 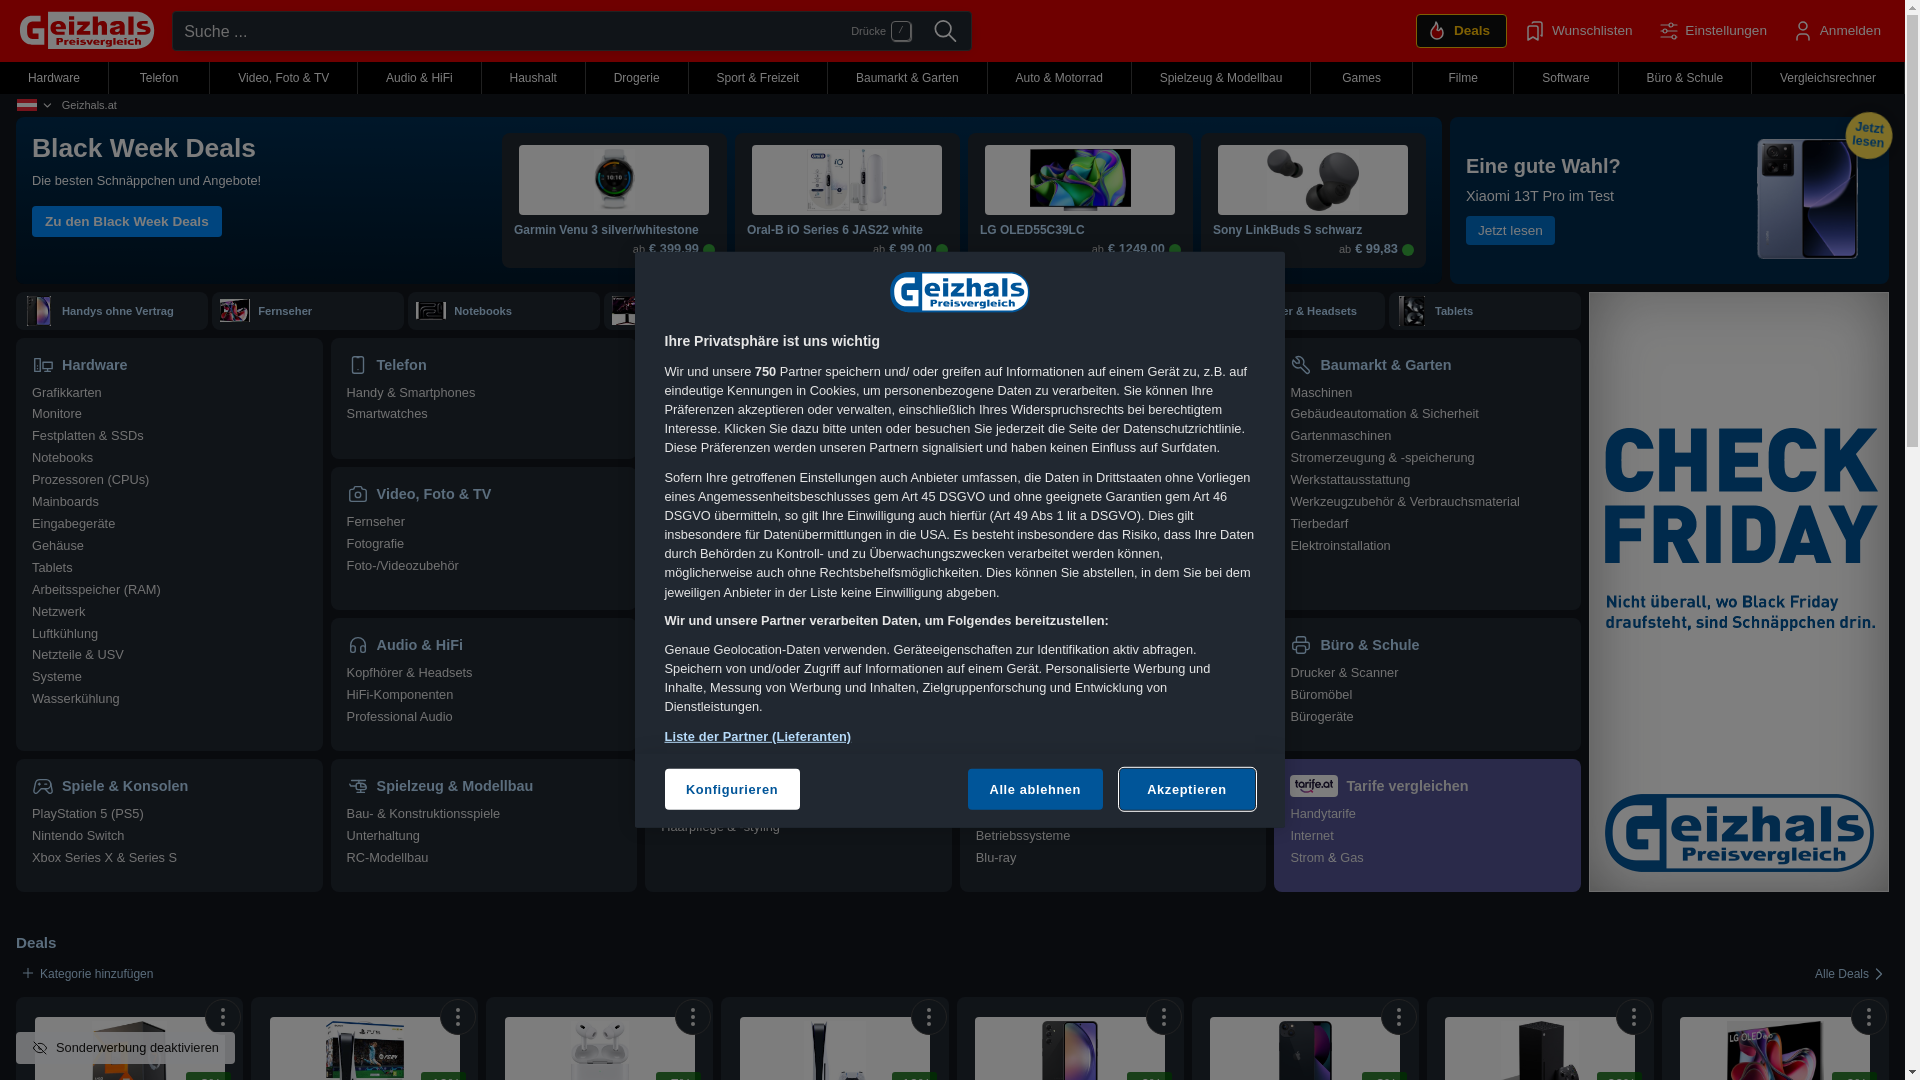 What do you see at coordinates (996, 858) in the screenshot?
I see `Blu-ray` at bounding box center [996, 858].